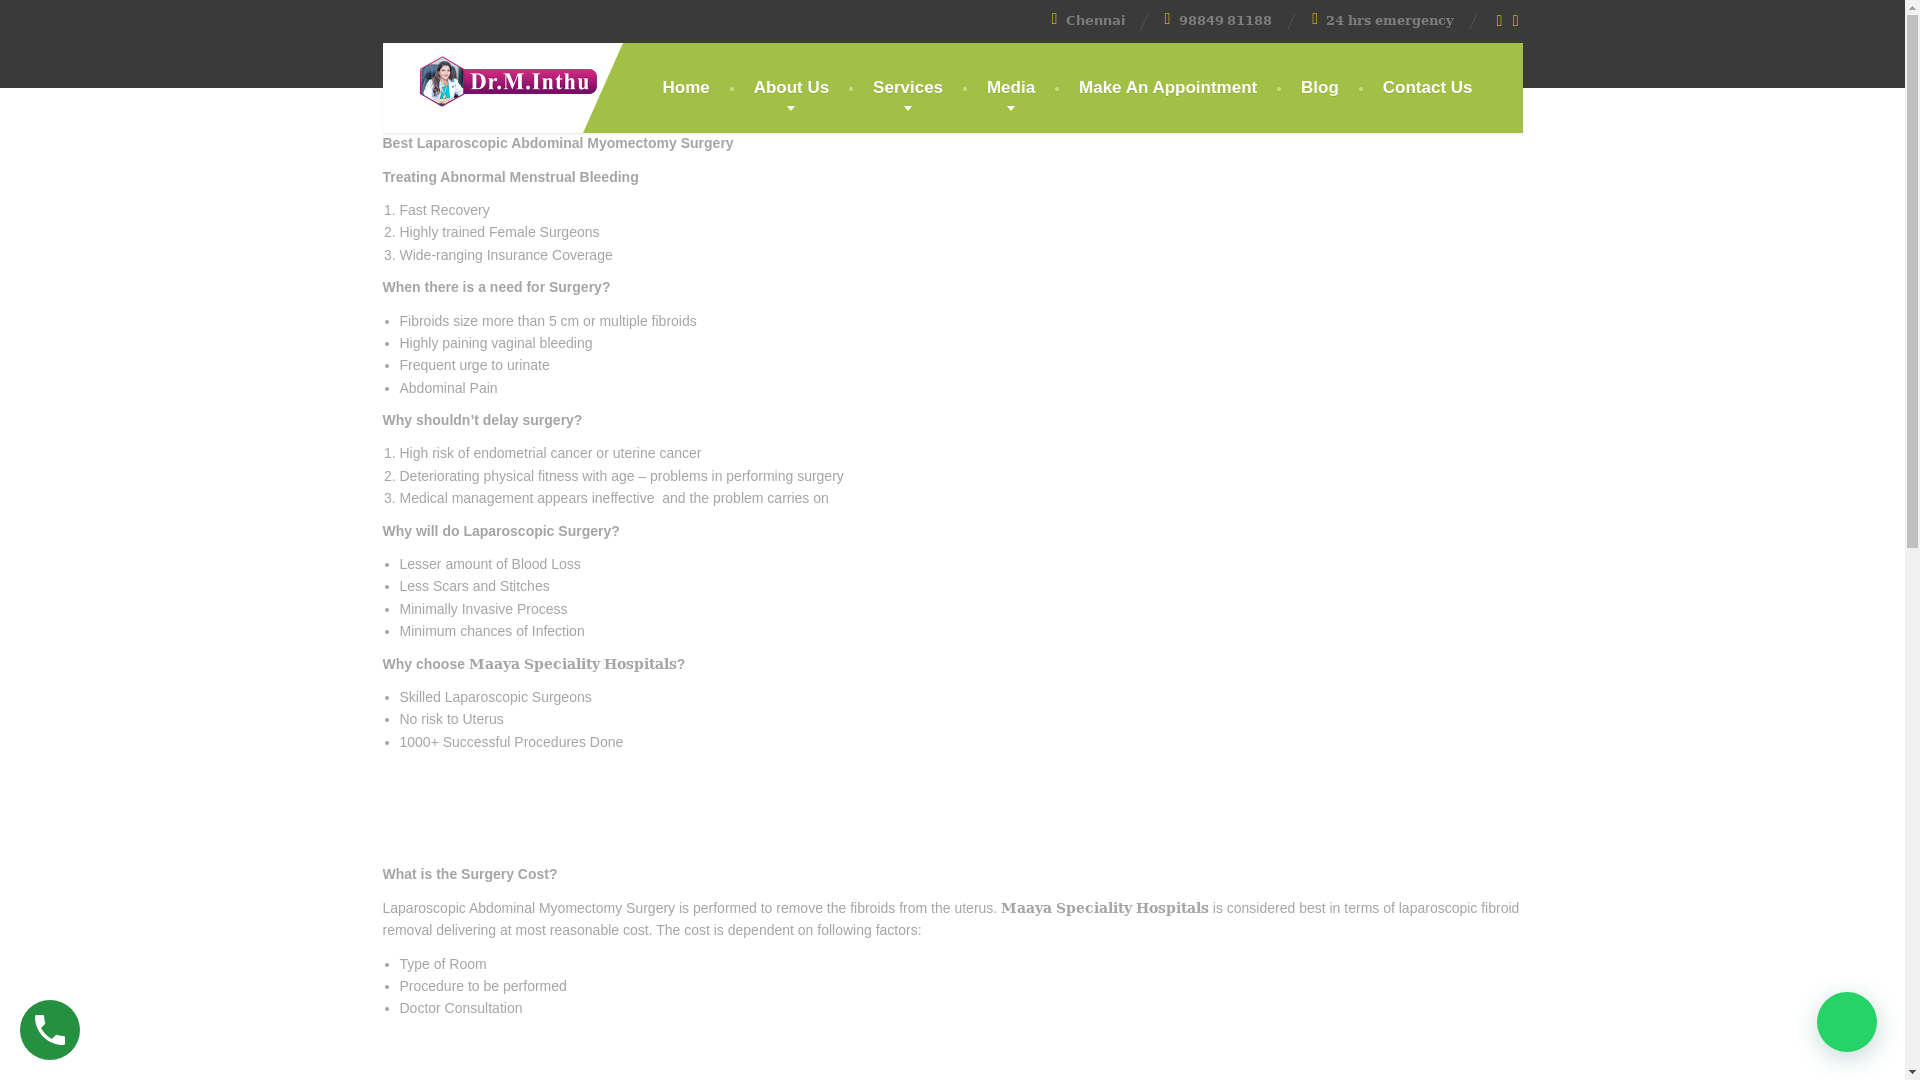 Image resolution: width=1920 pixels, height=1080 pixels. What do you see at coordinates (1168, 88) in the screenshot?
I see `Make An Appointment` at bounding box center [1168, 88].